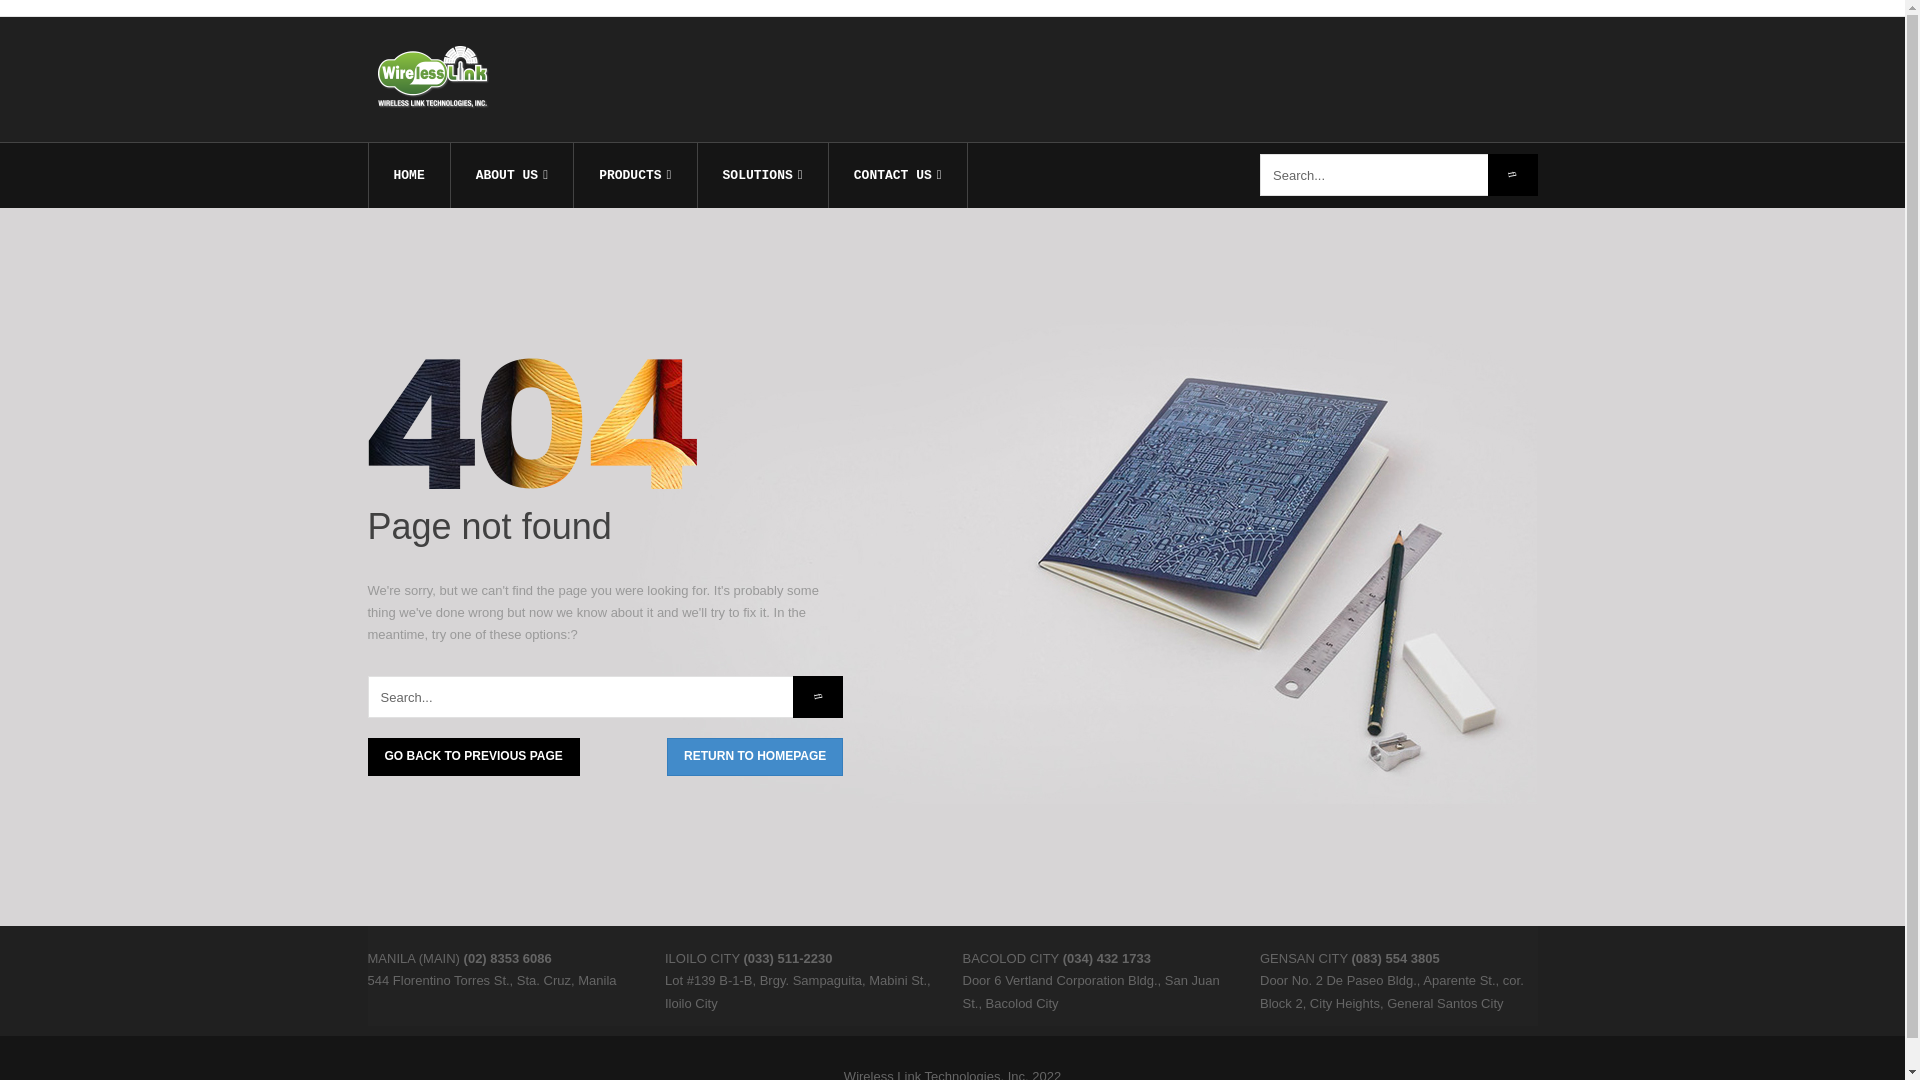  I want to click on ABOUT US, so click(512, 175).